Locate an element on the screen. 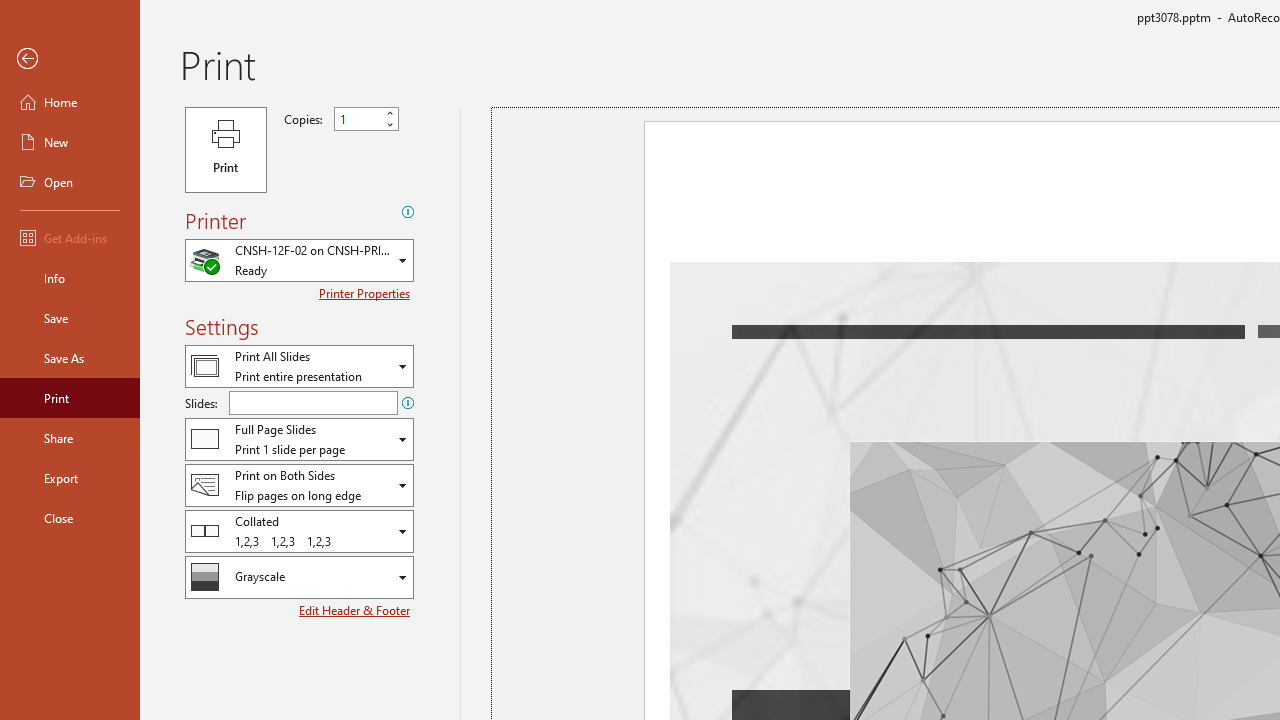 This screenshot has width=1280, height=720. Export is located at coordinates (70, 478).